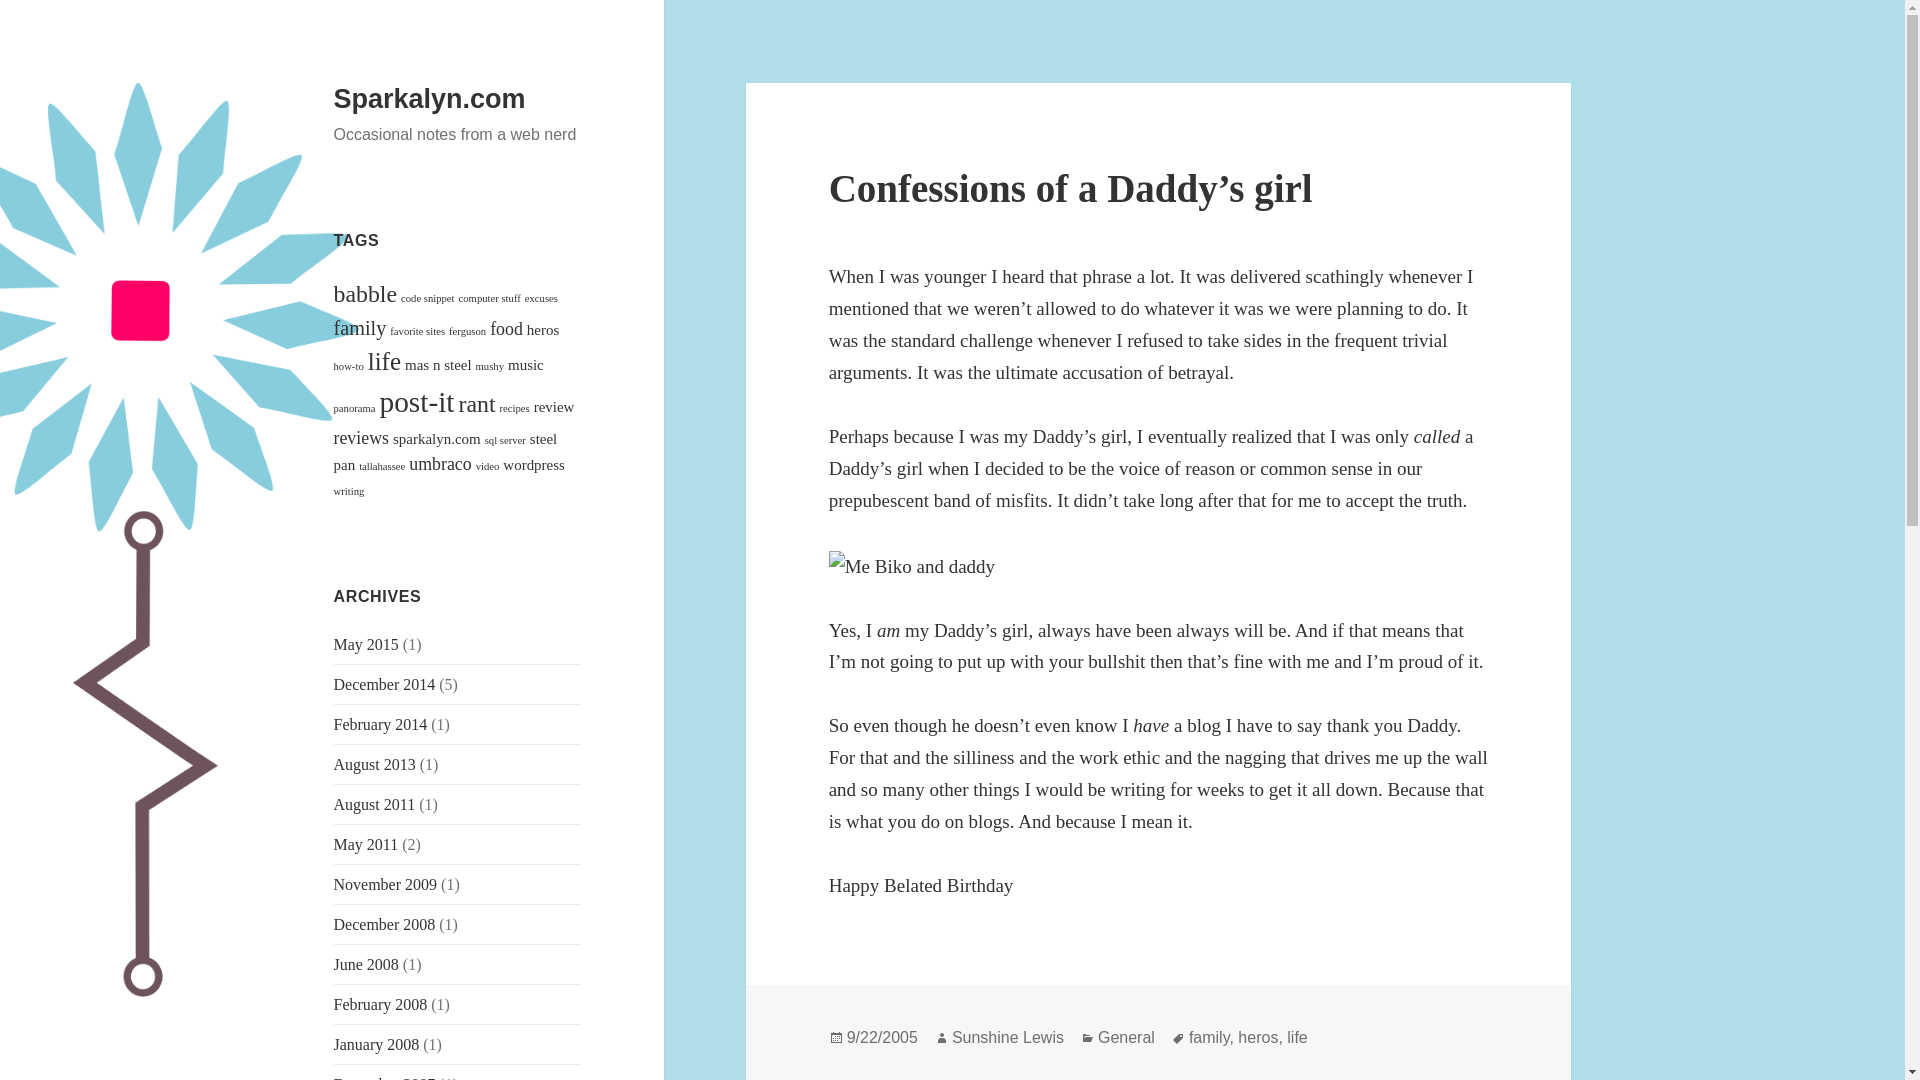 This screenshot has height=1080, width=1920. What do you see at coordinates (362, 438) in the screenshot?
I see `reviews` at bounding box center [362, 438].